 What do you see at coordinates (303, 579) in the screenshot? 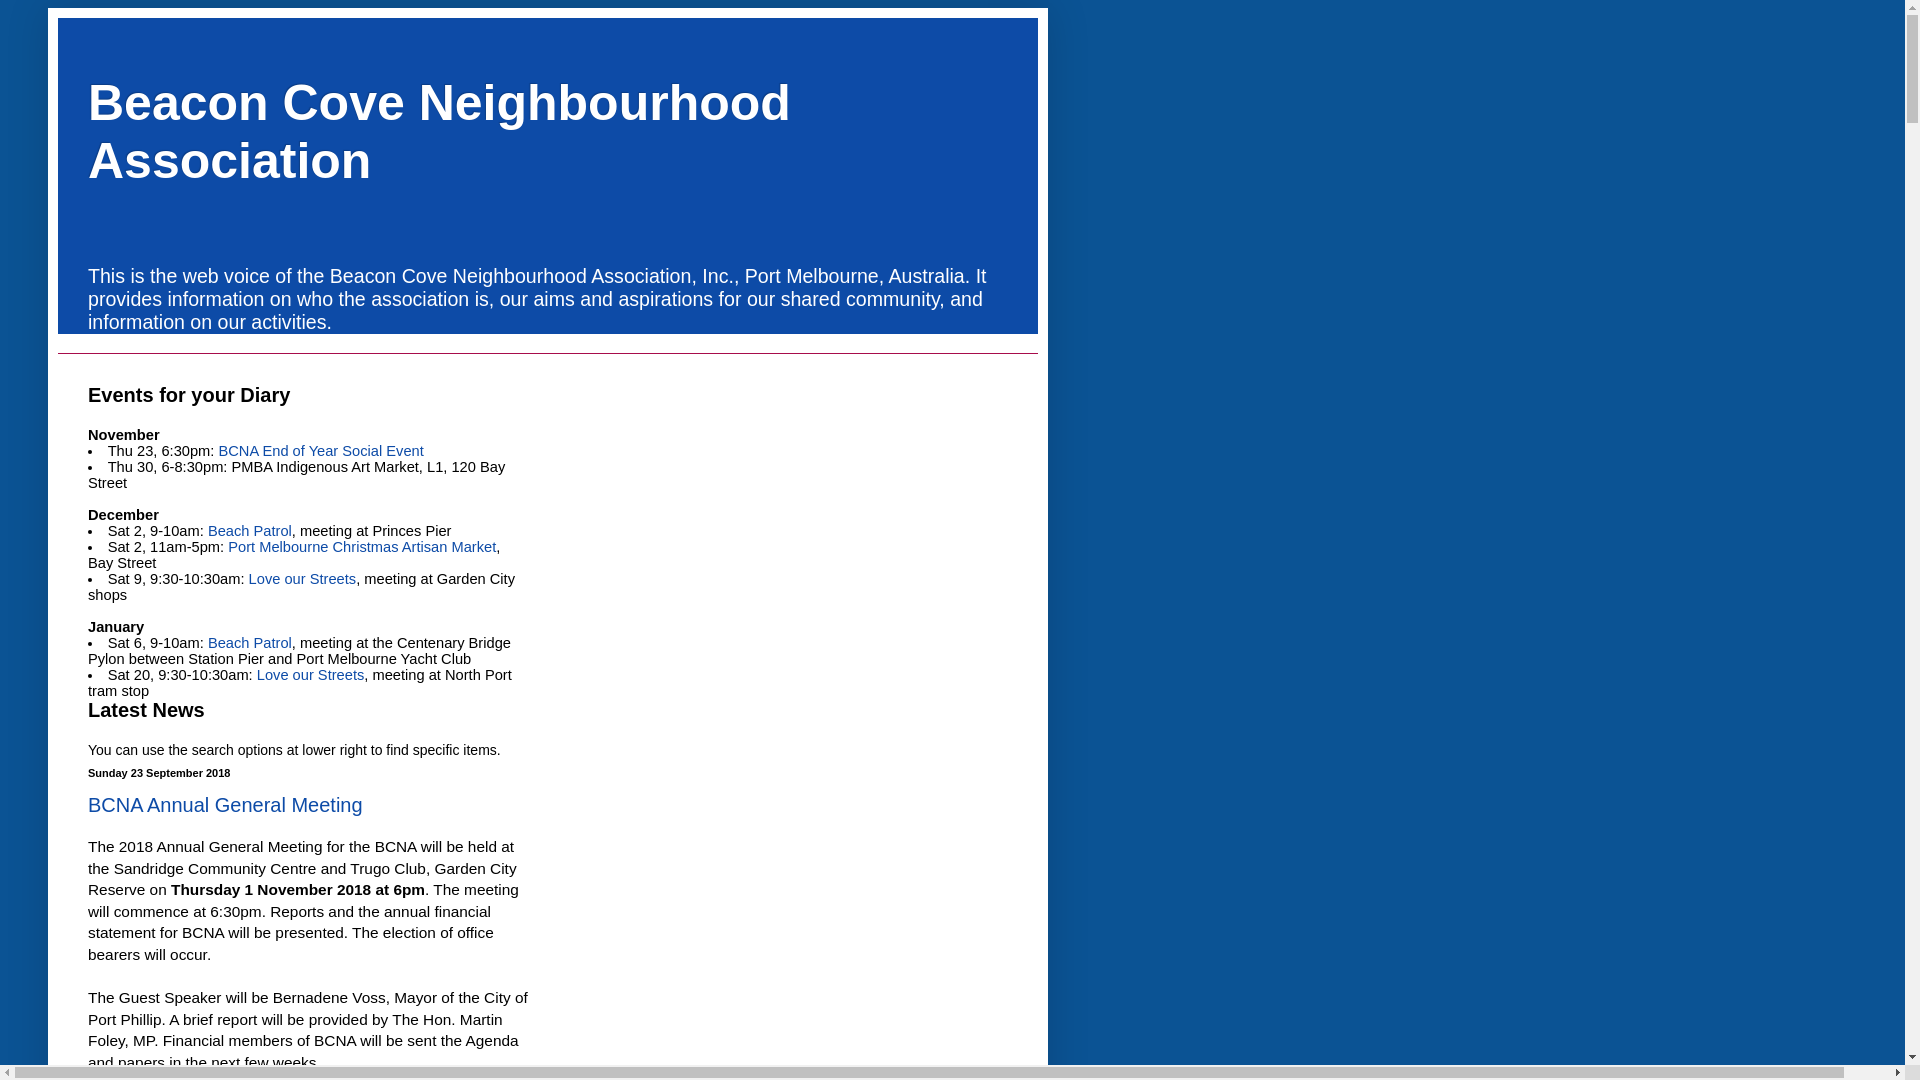
I see `Love our Streets` at bounding box center [303, 579].